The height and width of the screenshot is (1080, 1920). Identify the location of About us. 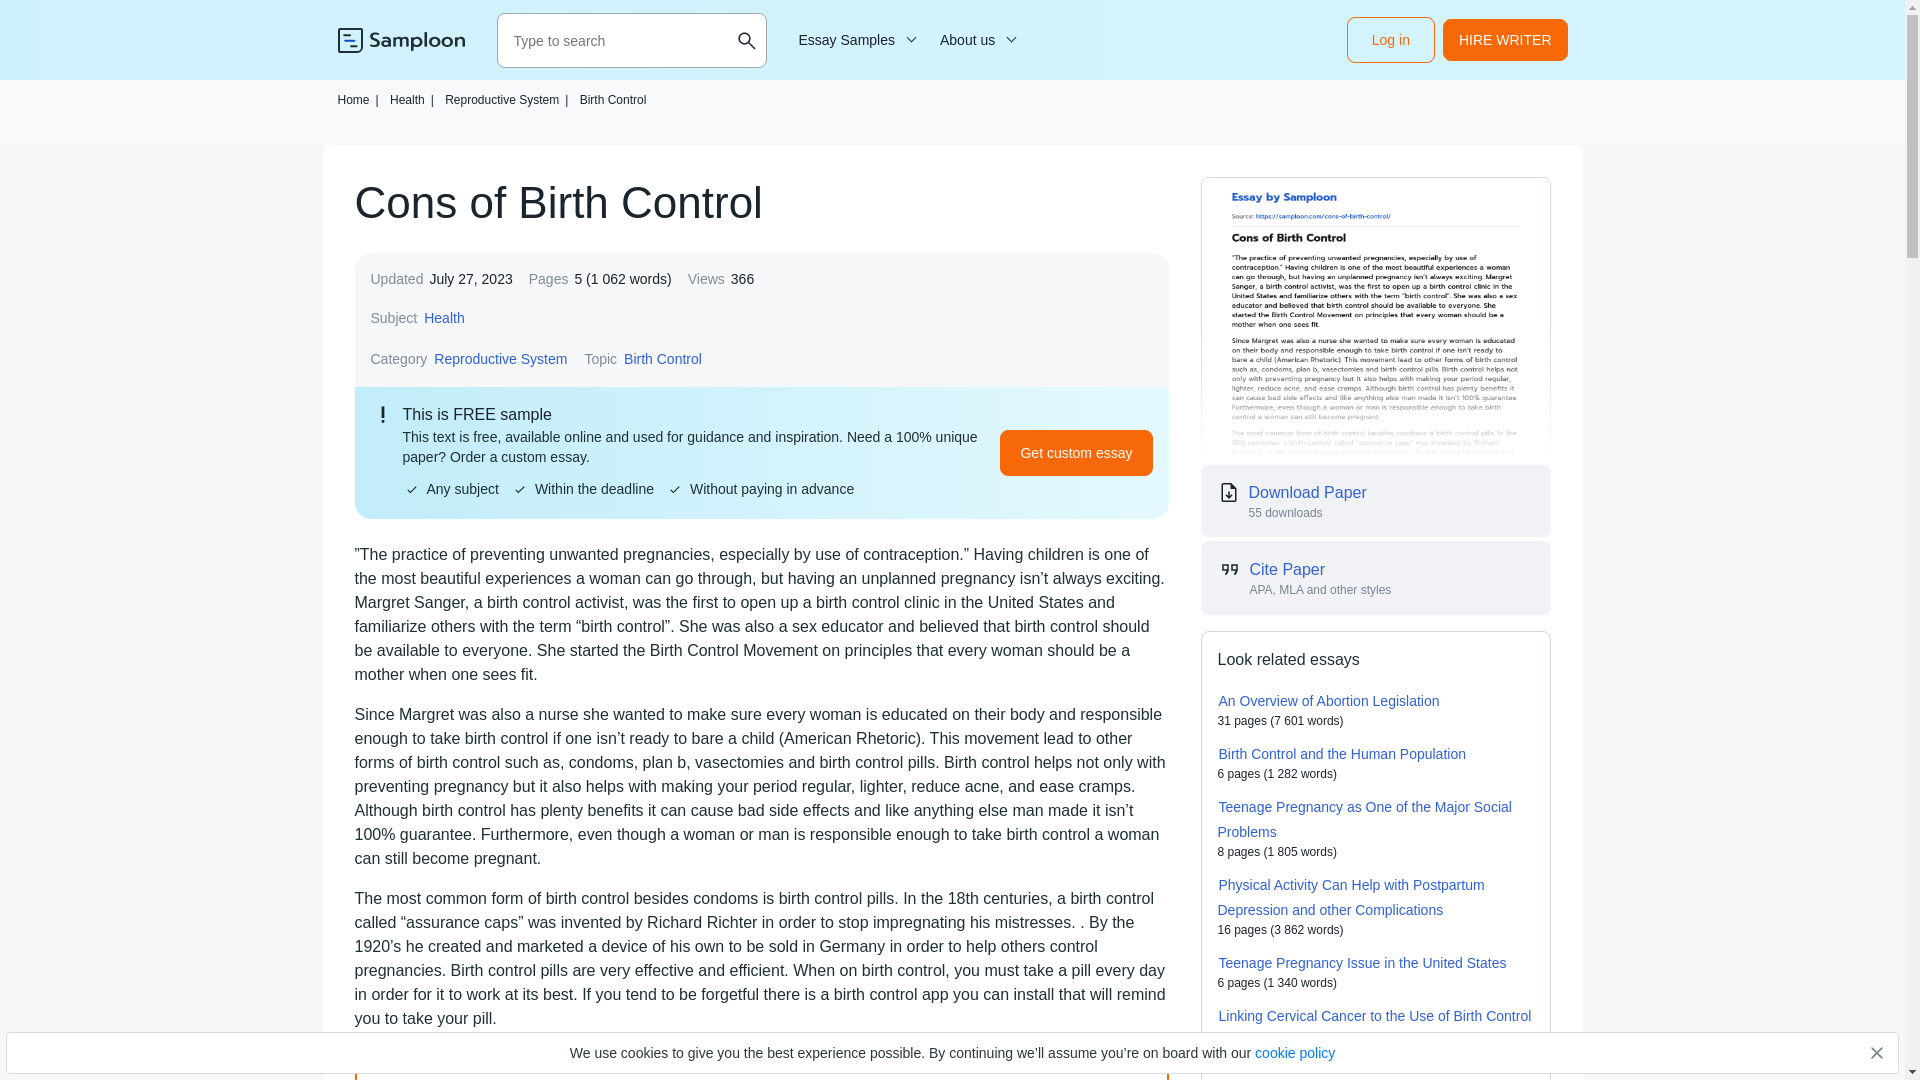
(975, 40).